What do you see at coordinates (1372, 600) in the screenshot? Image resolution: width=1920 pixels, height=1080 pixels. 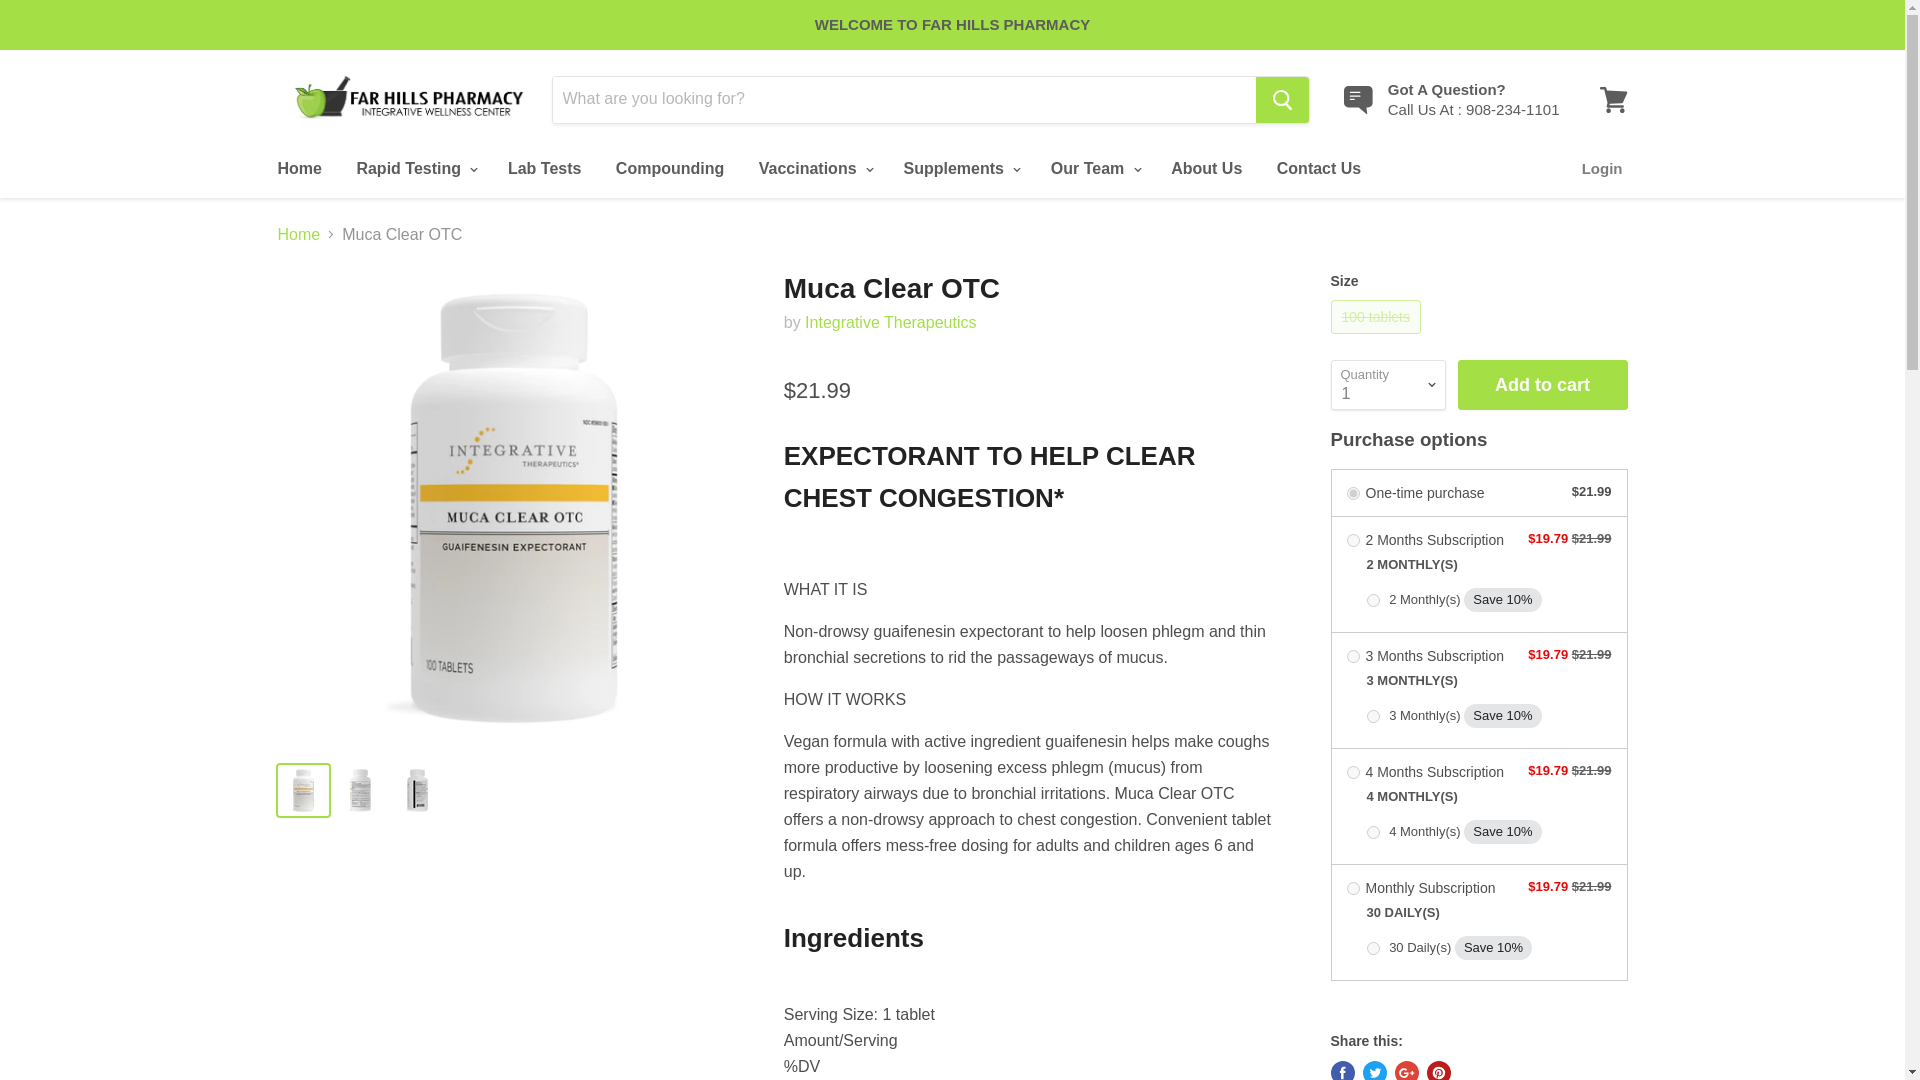 I see `3473047778` at bounding box center [1372, 600].